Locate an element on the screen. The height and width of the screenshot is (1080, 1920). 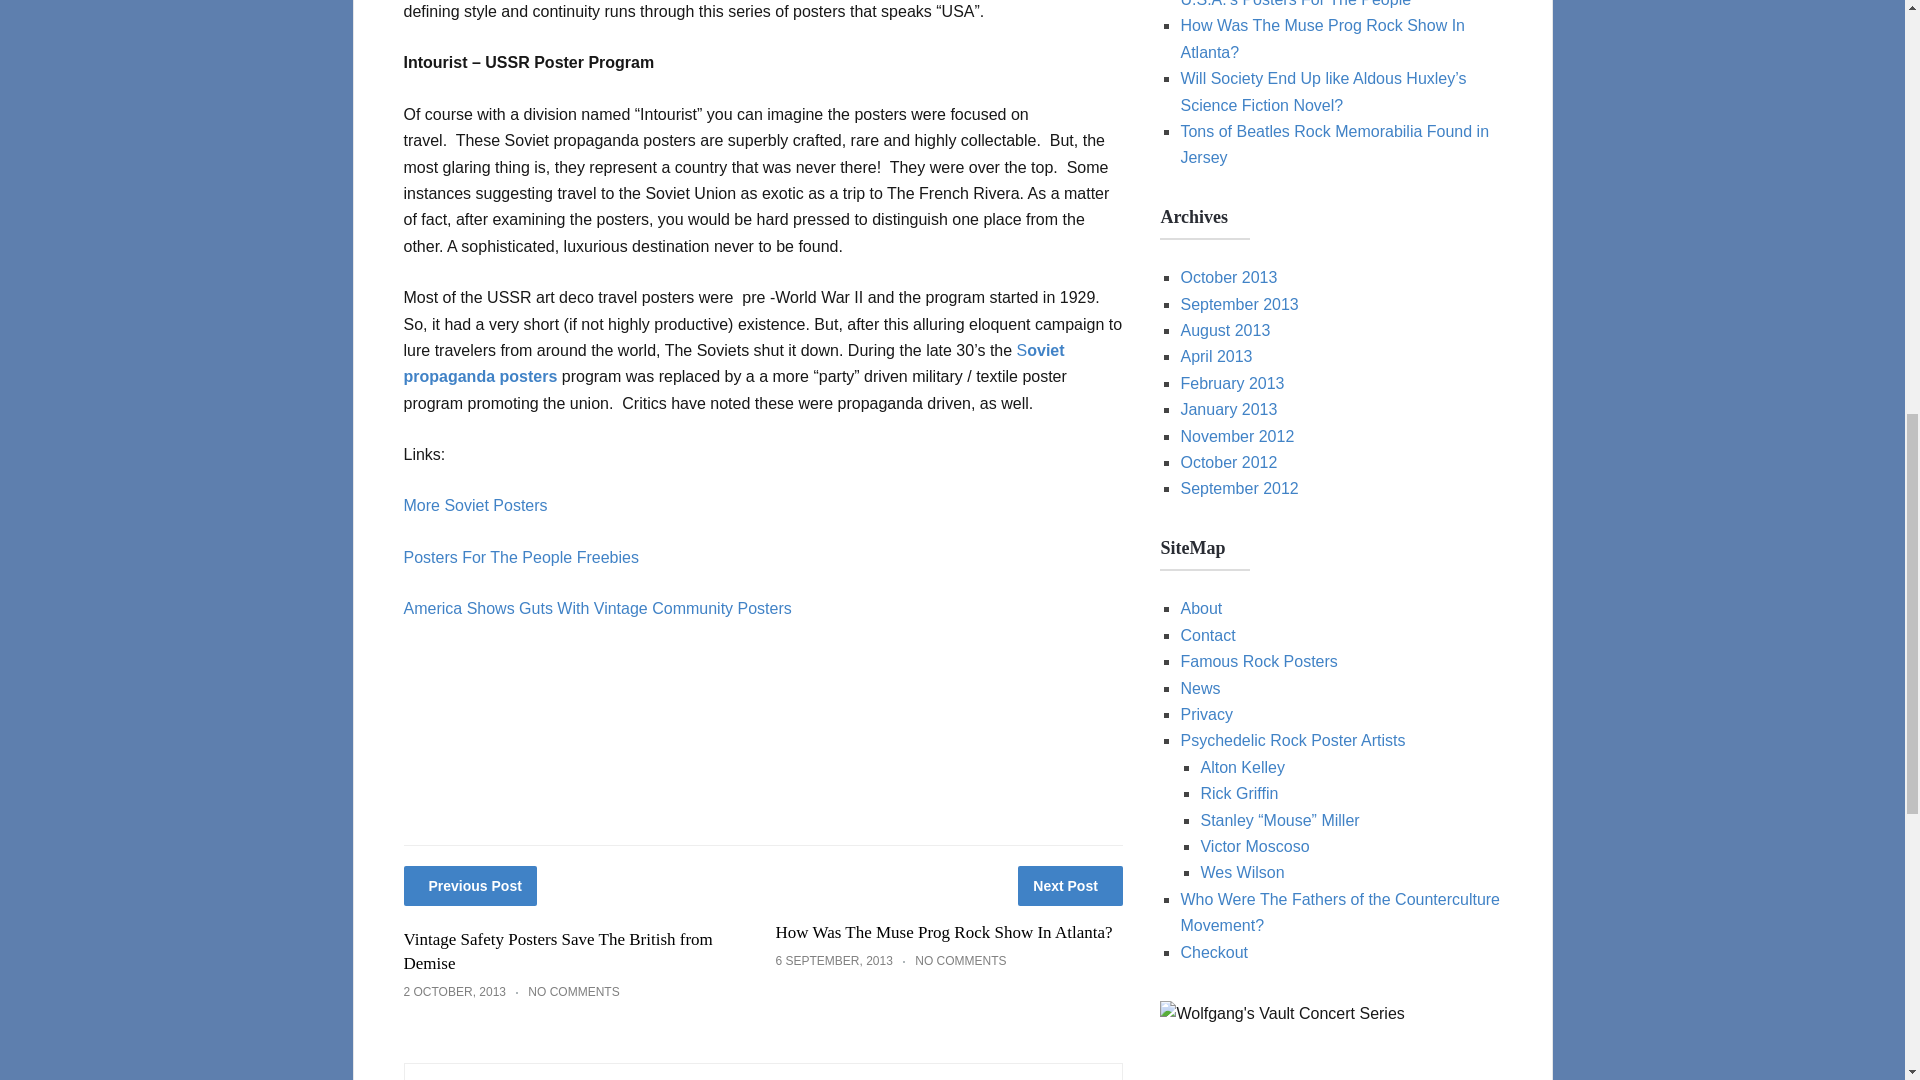
Previous Post is located at coordinates (470, 886).